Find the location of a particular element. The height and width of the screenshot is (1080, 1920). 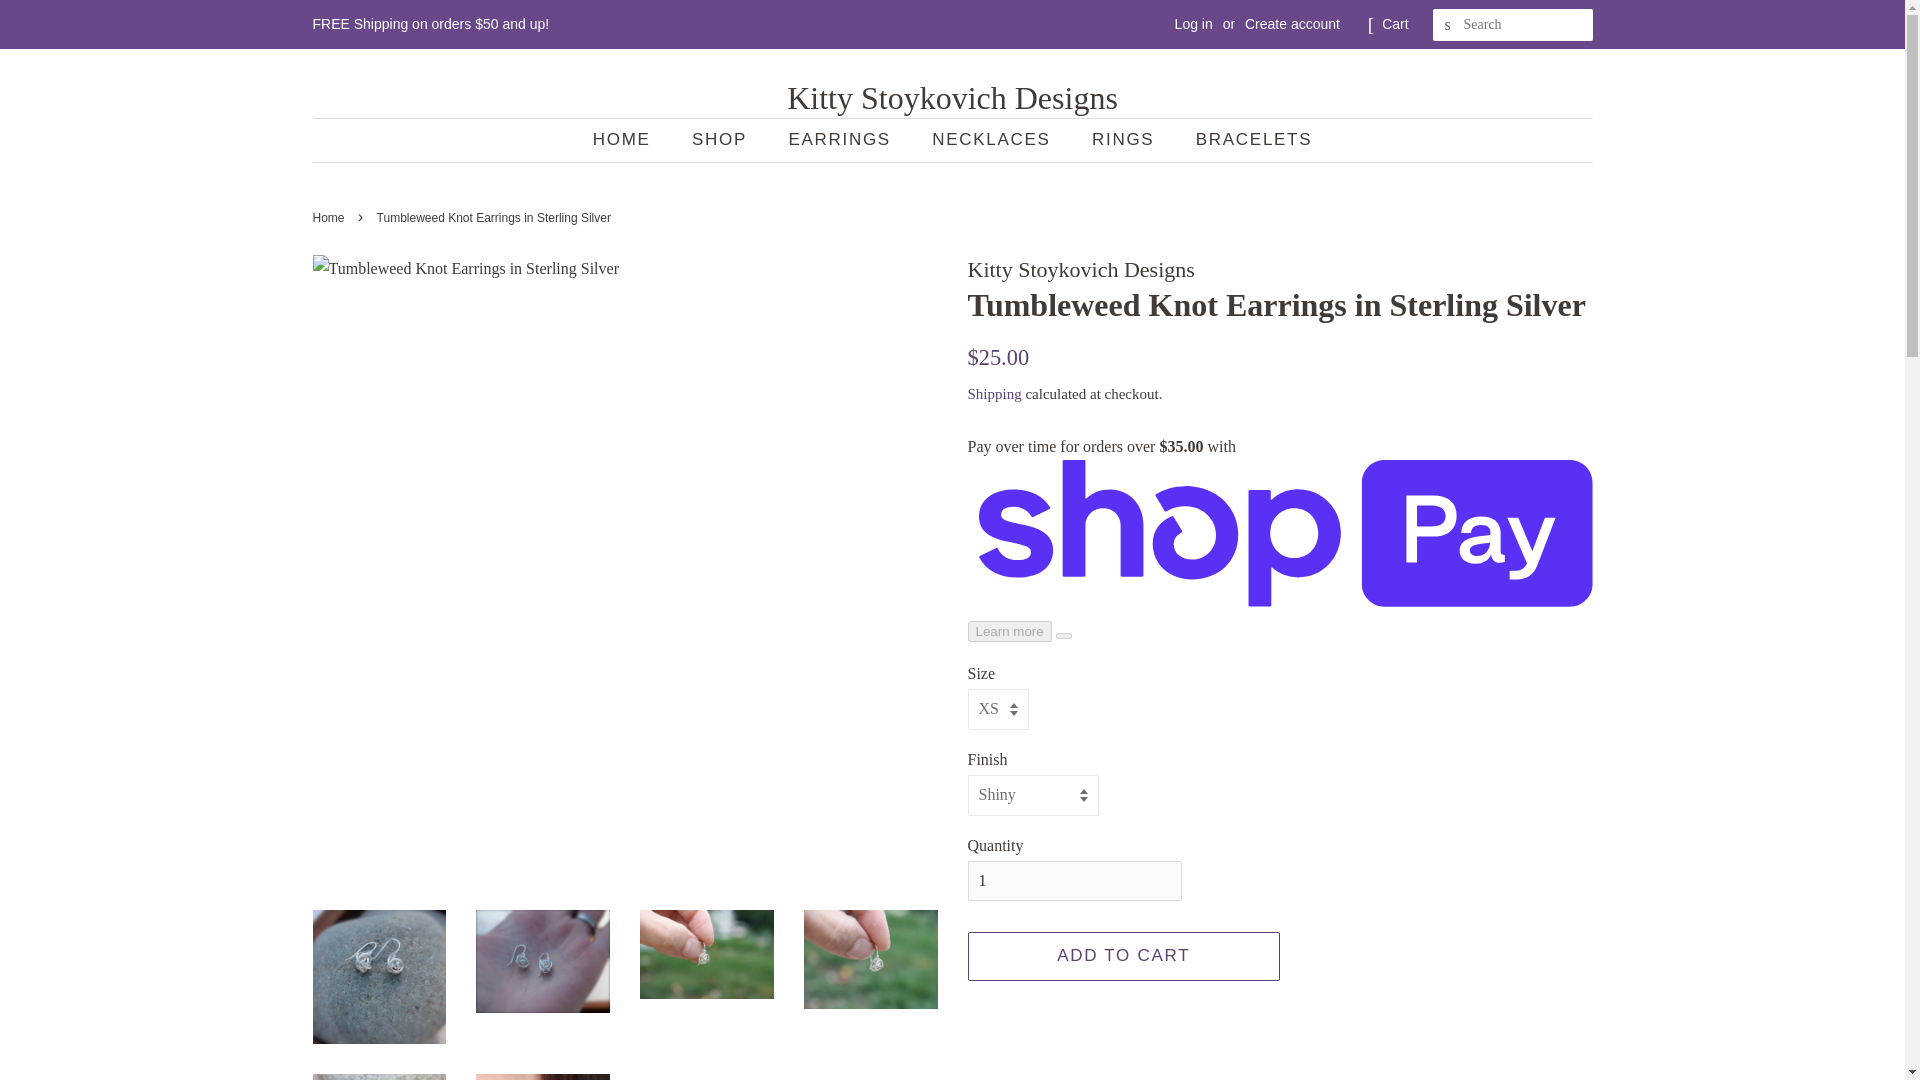

BRACELETS is located at coordinates (1246, 140).